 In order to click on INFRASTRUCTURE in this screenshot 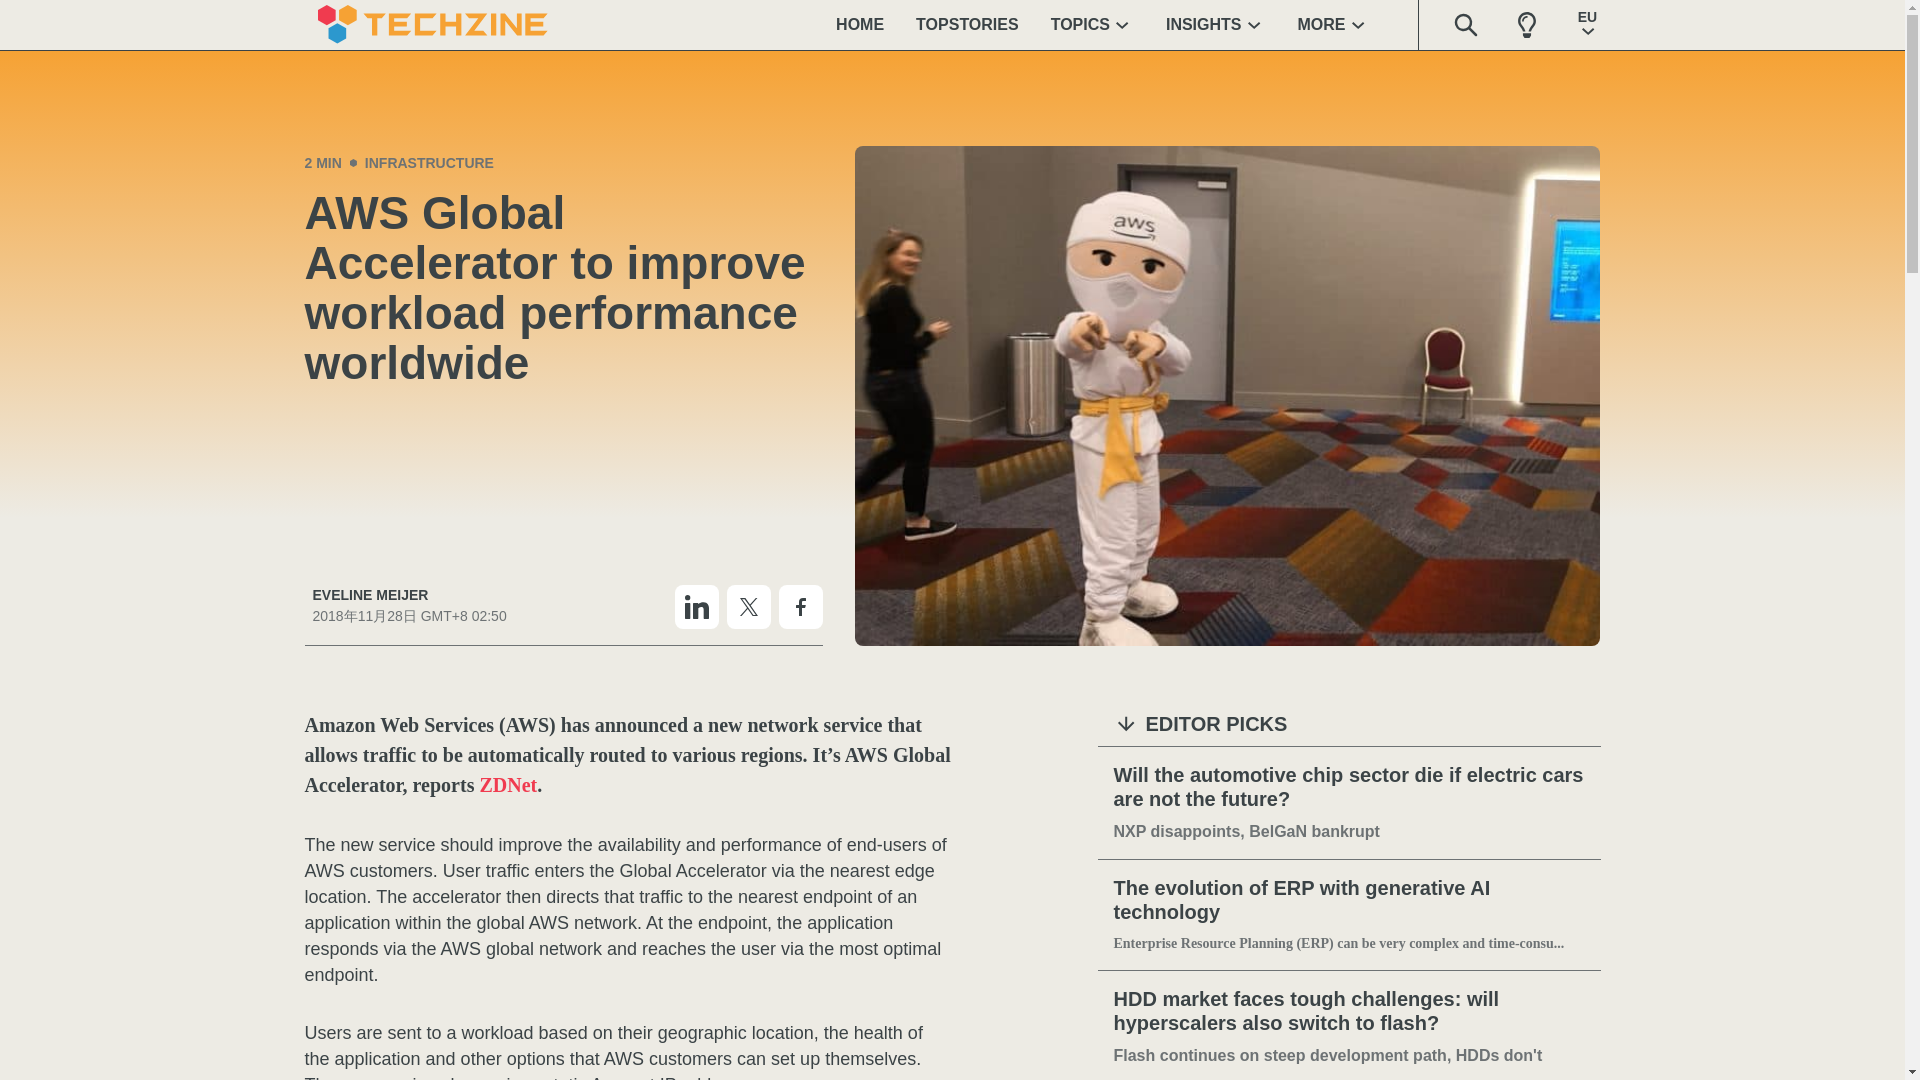, I will do `click(428, 162)`.